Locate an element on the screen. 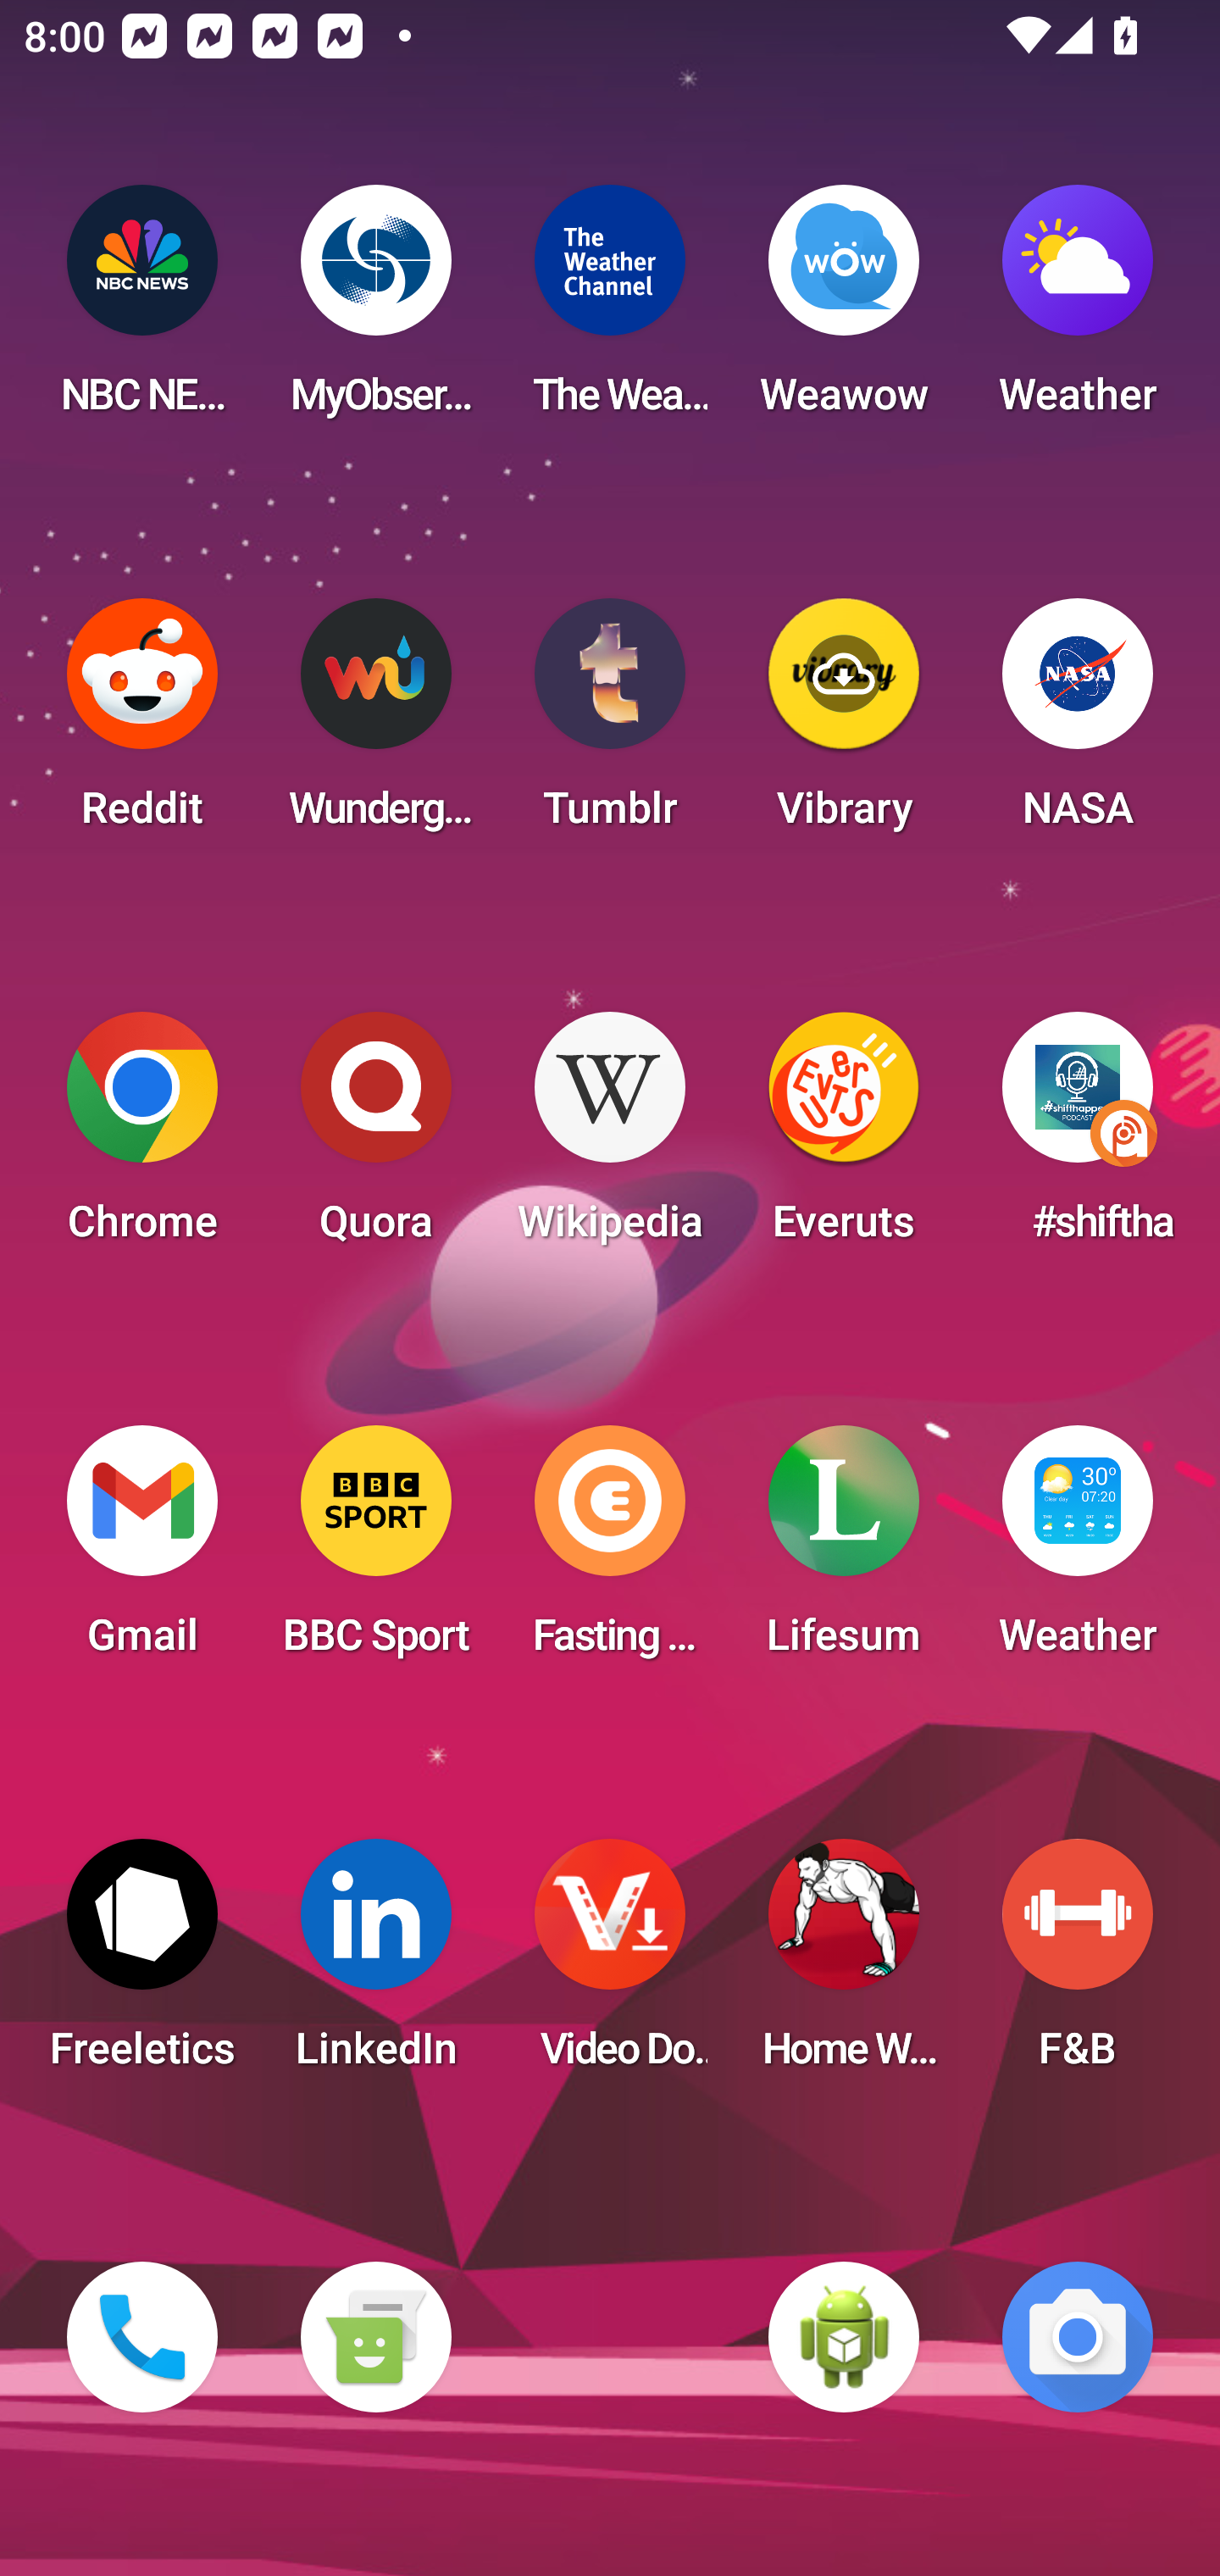  Vibrary is located at coordinates (844, 724).